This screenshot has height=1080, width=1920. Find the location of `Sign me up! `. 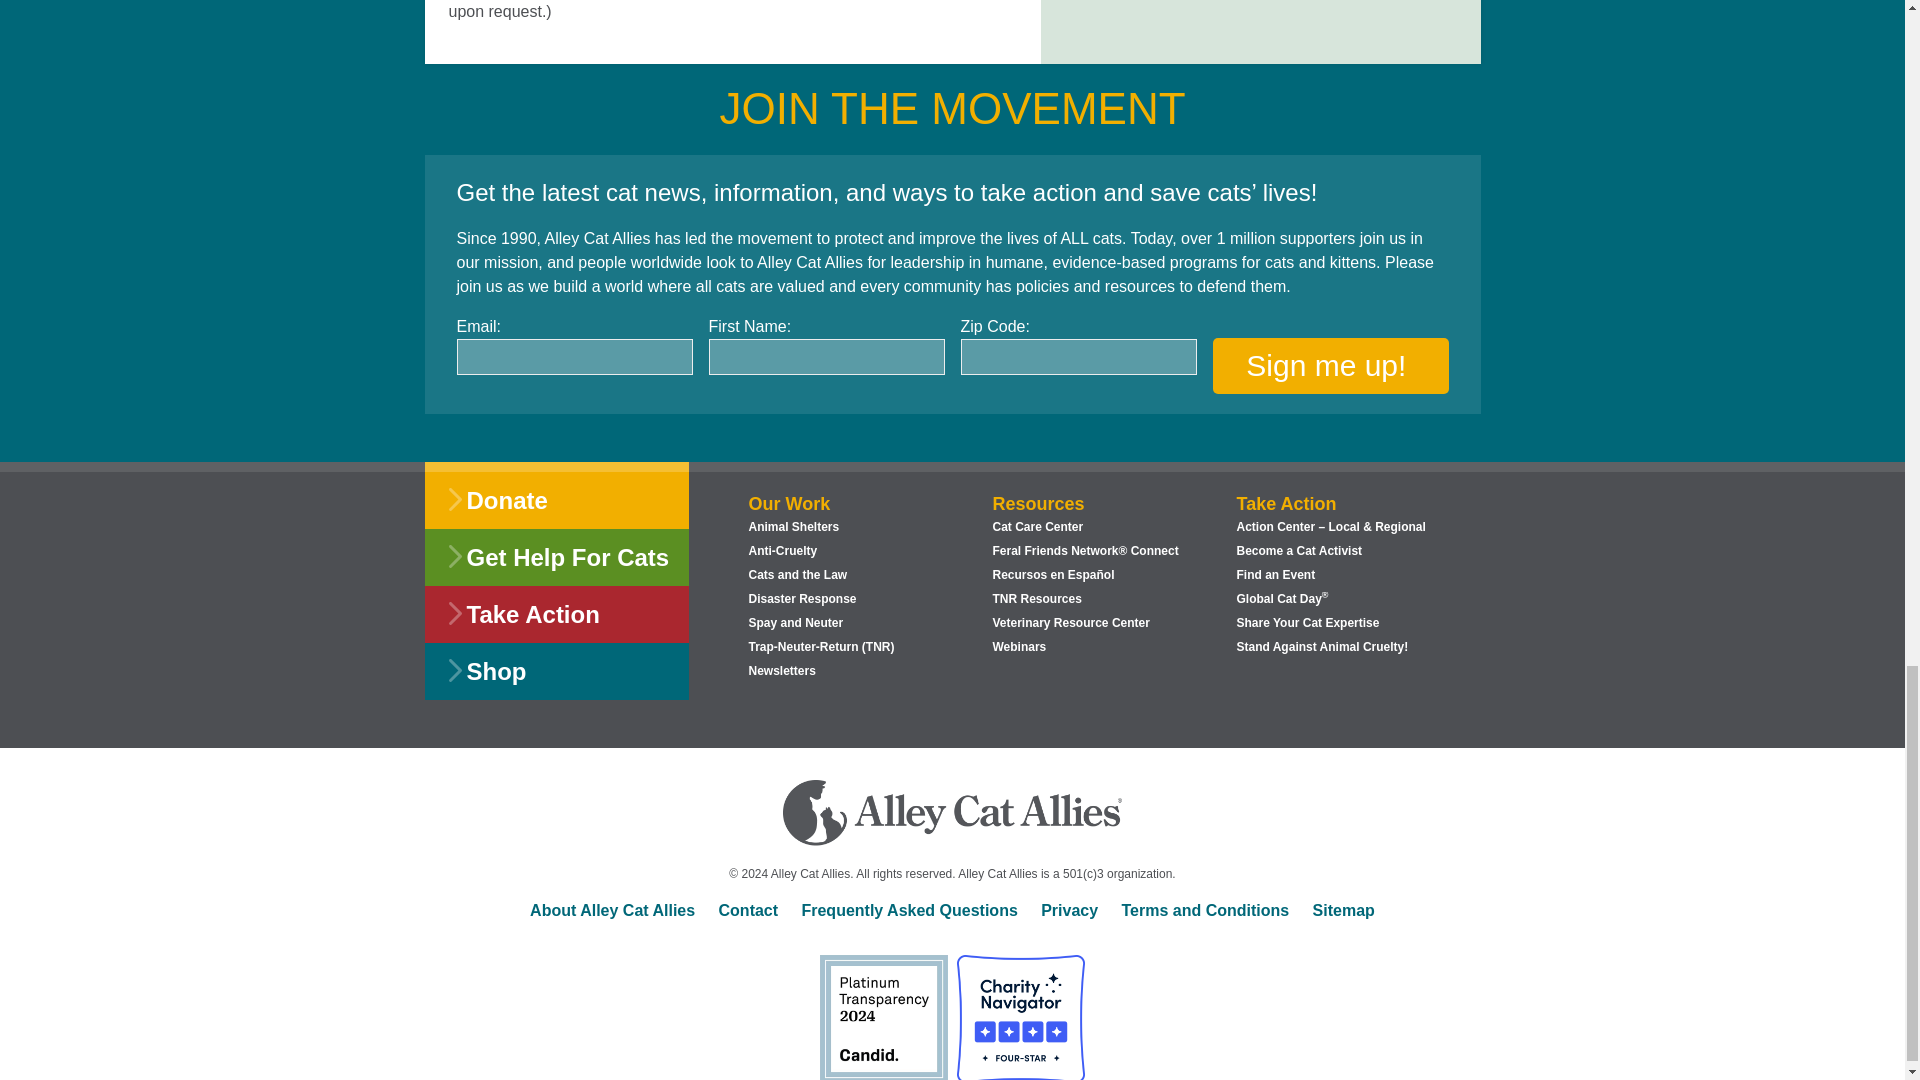

Sign me up!  is located at coordinates (1329, 366).